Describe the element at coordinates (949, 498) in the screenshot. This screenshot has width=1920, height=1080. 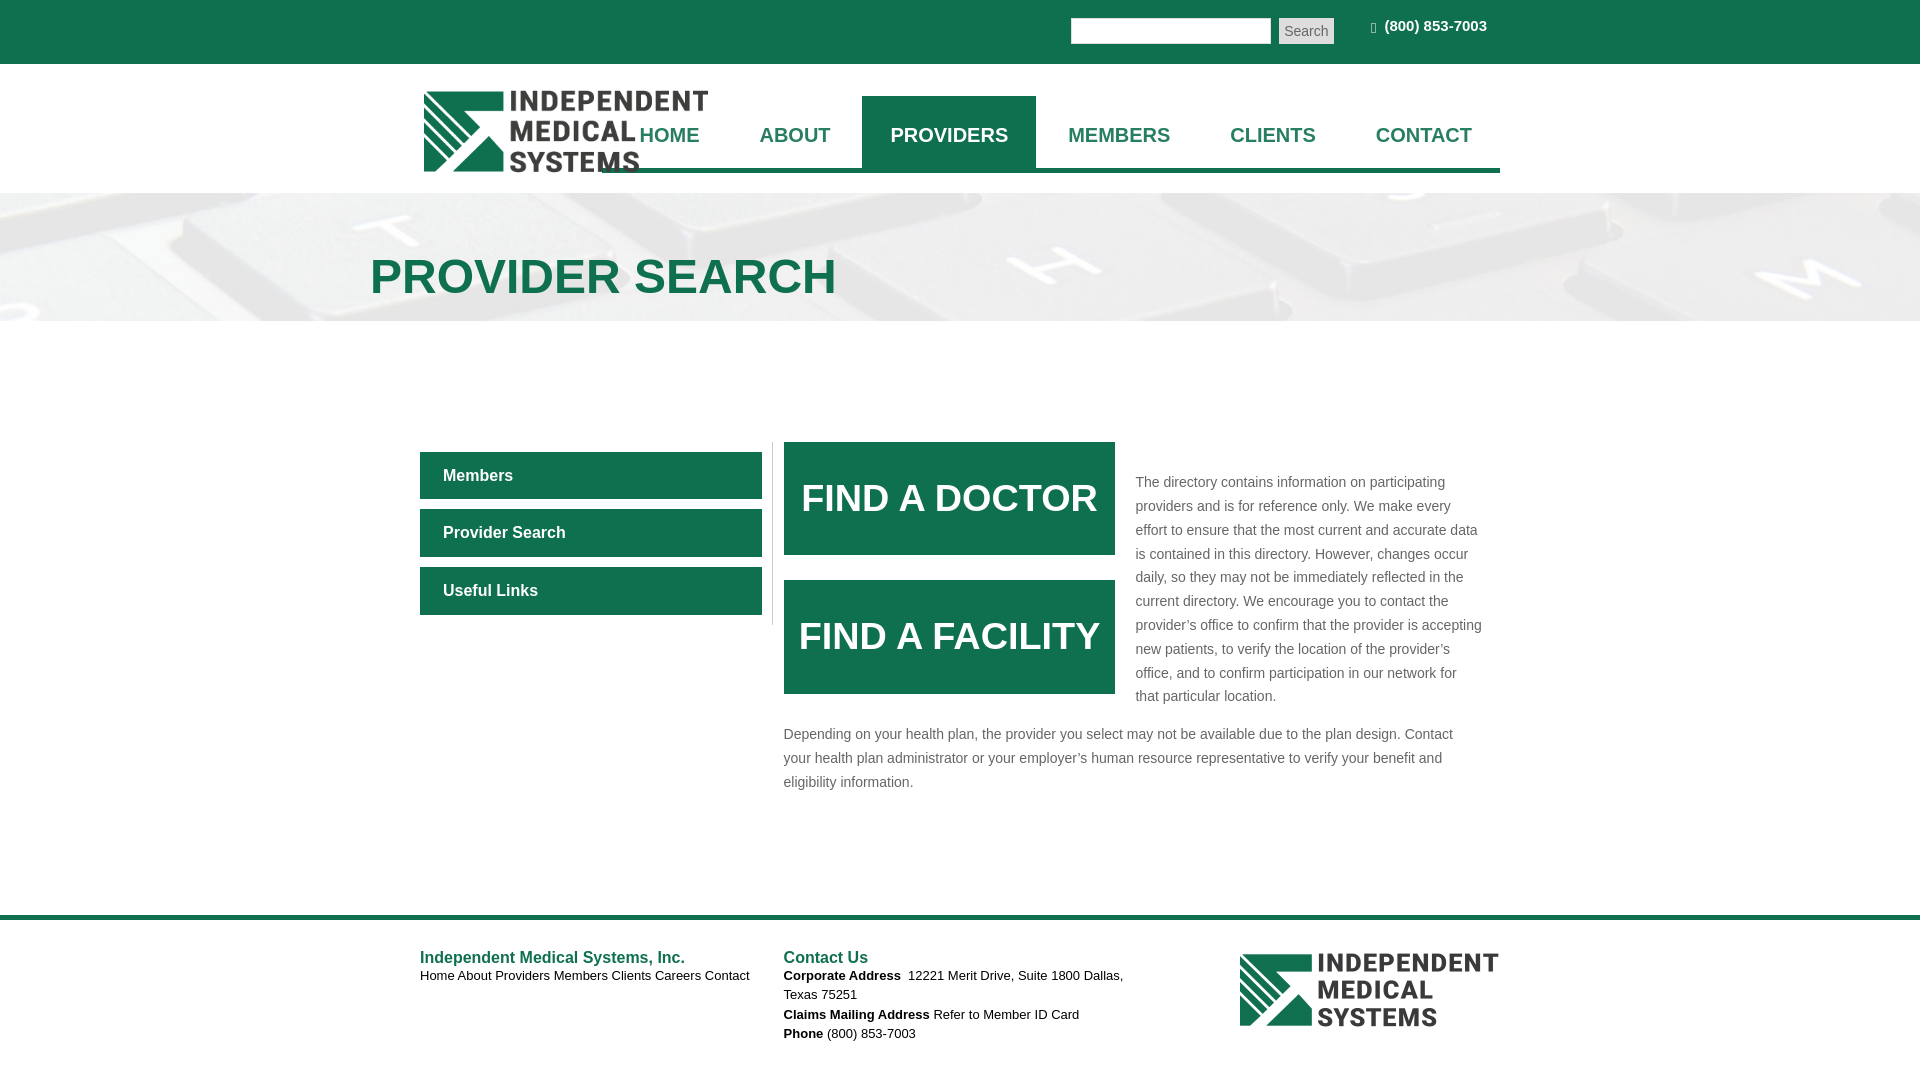
I see `FIND A DOCTOR` at that location.